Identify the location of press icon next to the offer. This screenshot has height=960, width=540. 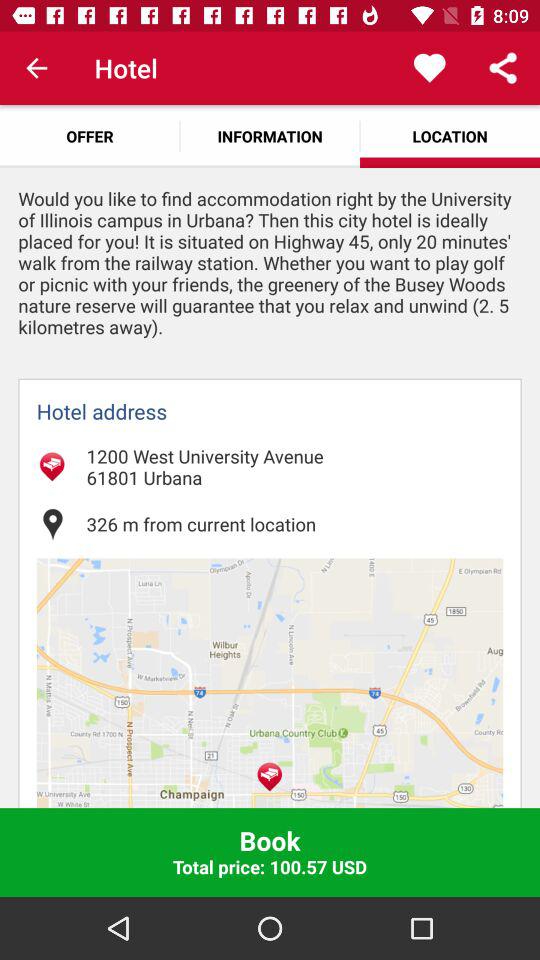
(270, 136).